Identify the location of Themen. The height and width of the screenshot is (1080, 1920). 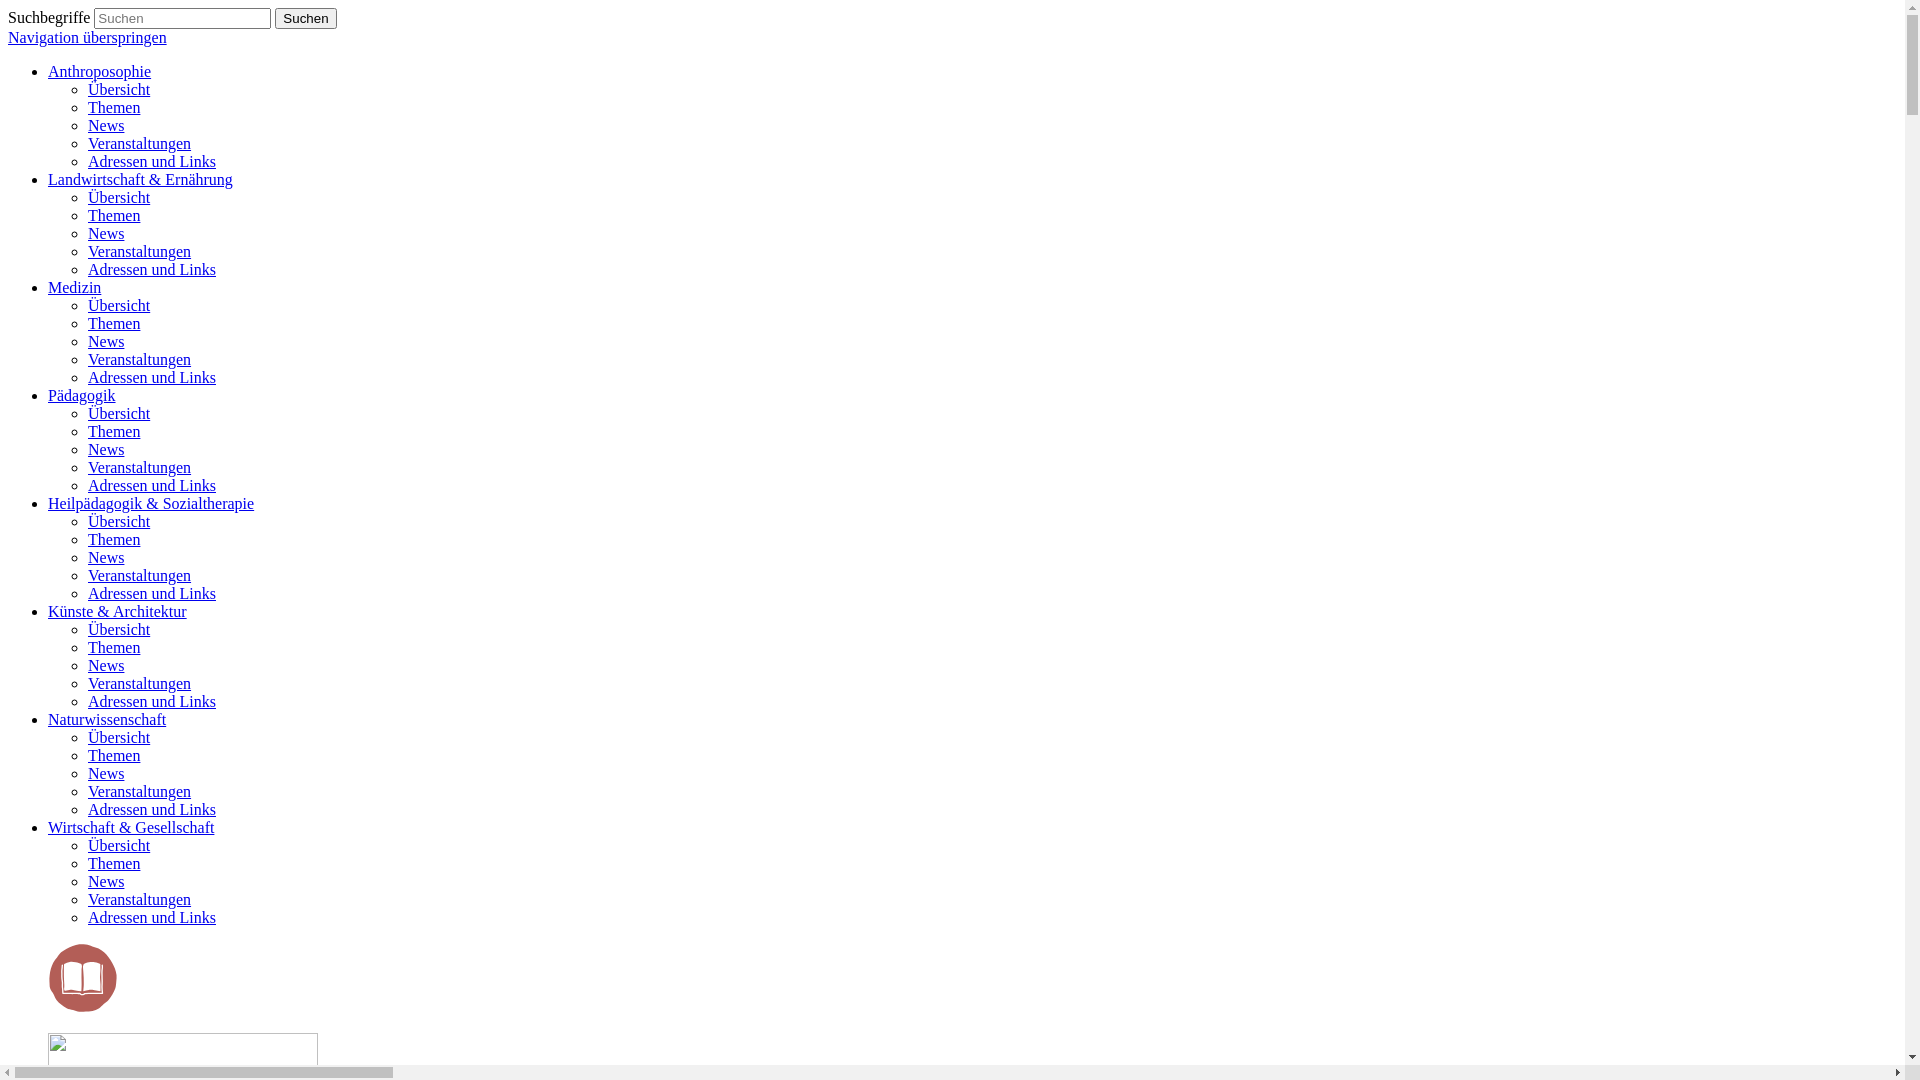
(114, 216).